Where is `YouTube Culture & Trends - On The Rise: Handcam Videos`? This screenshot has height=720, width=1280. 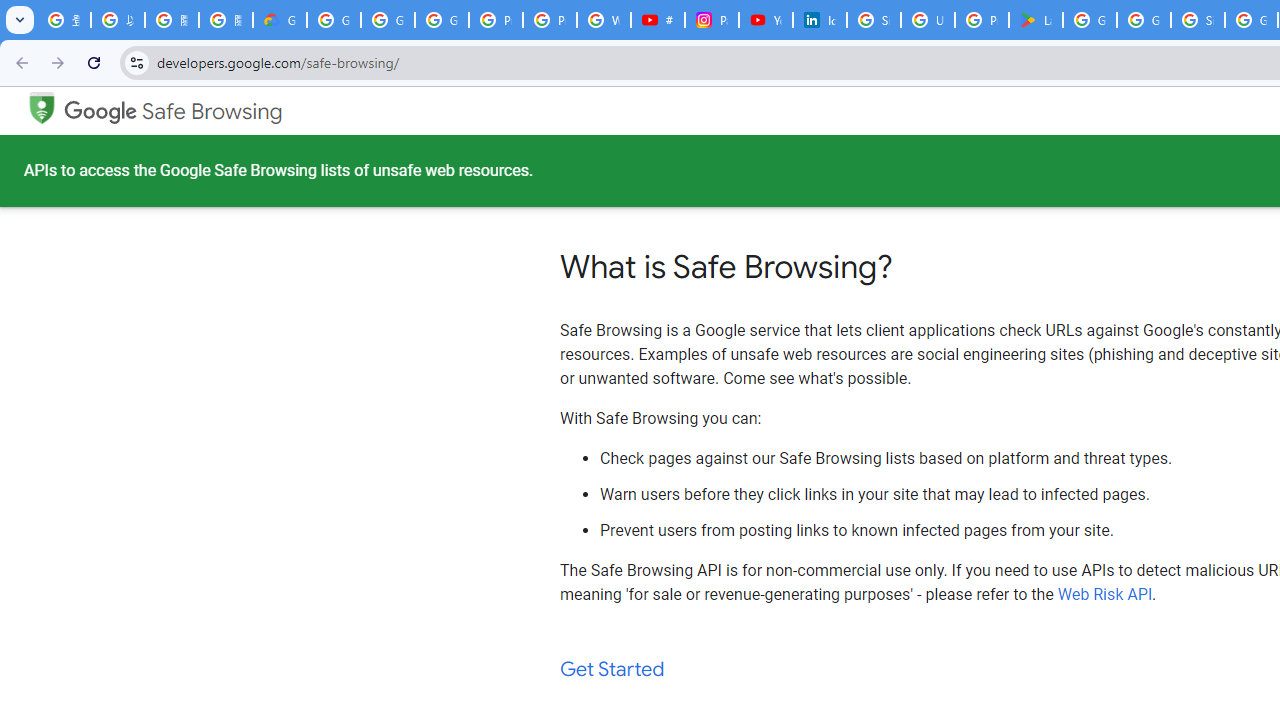
YouTube Culture & Trends - On The Rise: Handcam Videos is located at coordinates (766, 20).